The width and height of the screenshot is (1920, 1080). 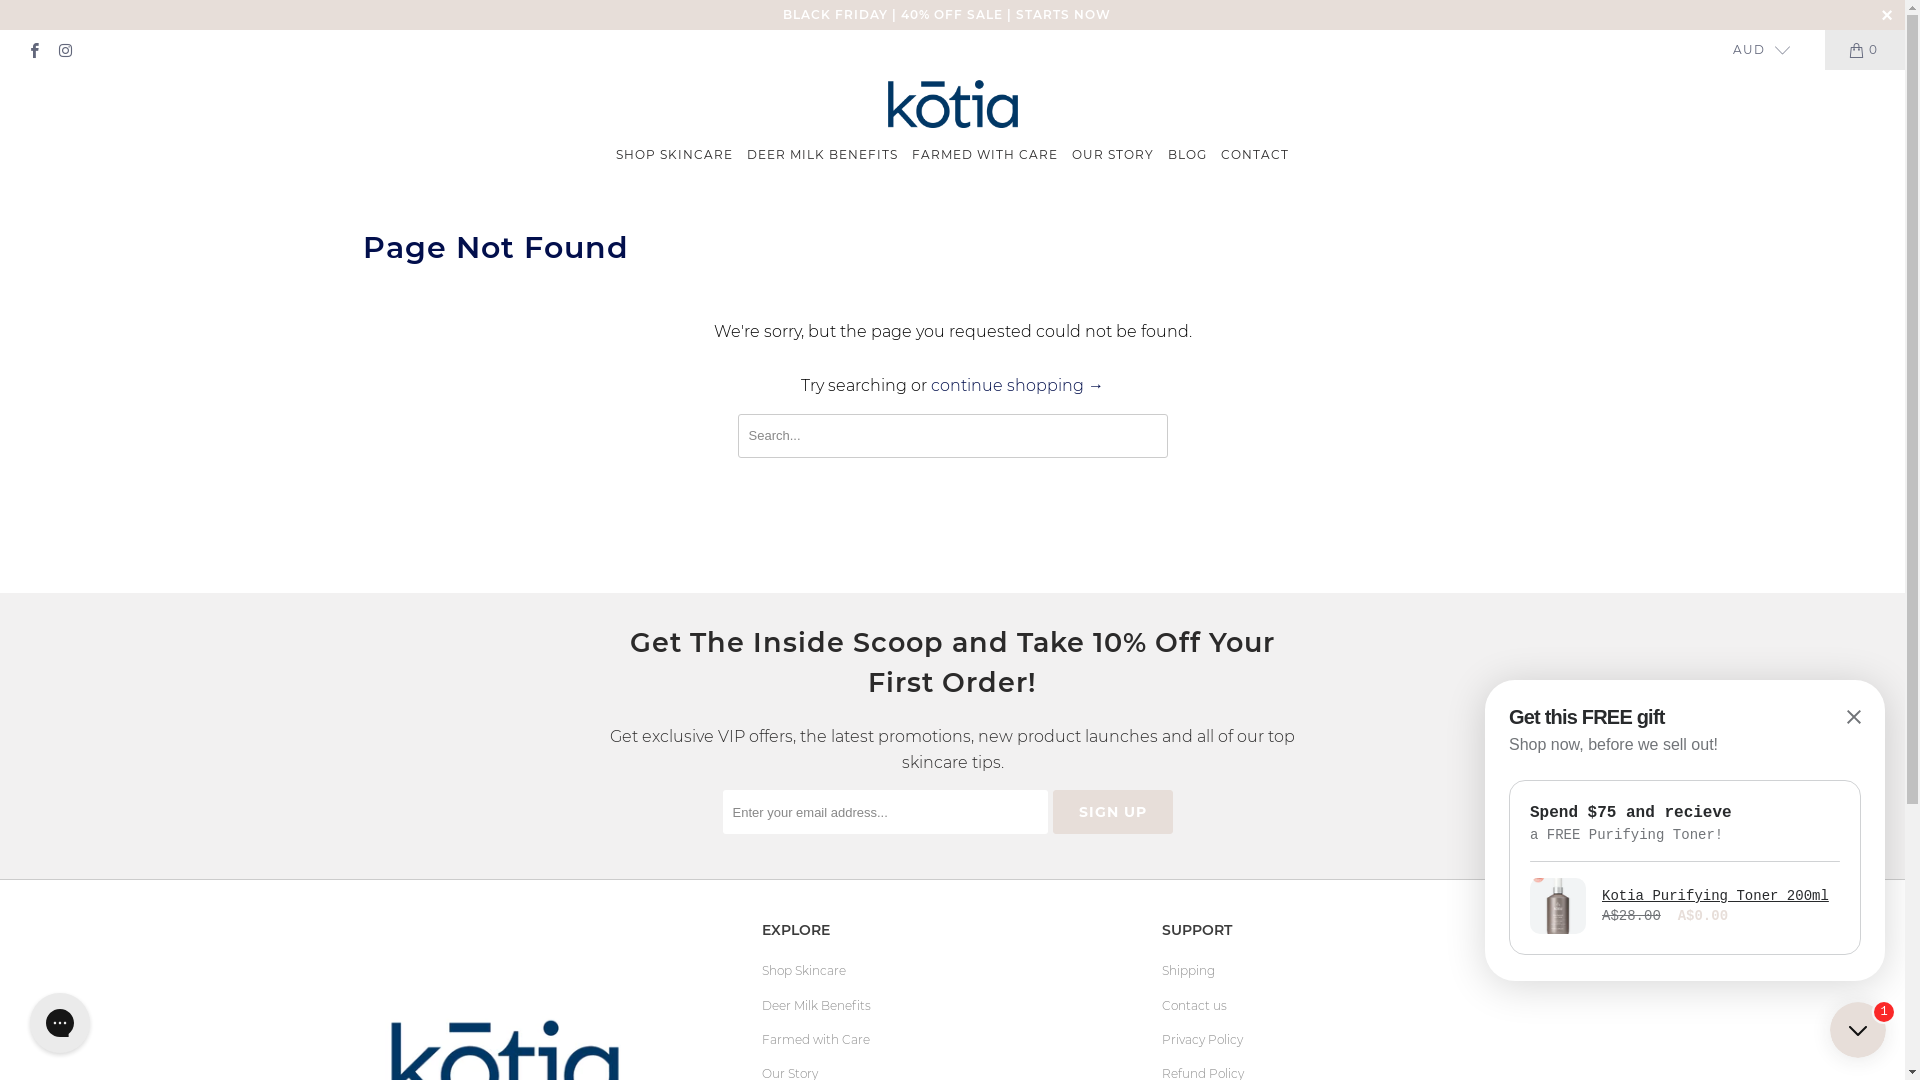 I want to click on SHOP SKINCARE, so click(x=674, y=156).